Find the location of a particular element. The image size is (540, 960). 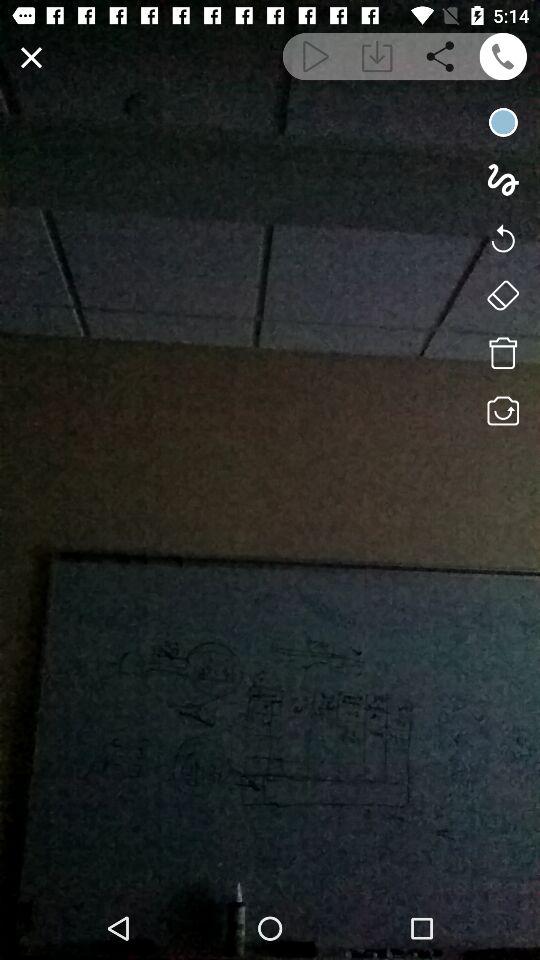

go back is located at coordinates (502, 237).